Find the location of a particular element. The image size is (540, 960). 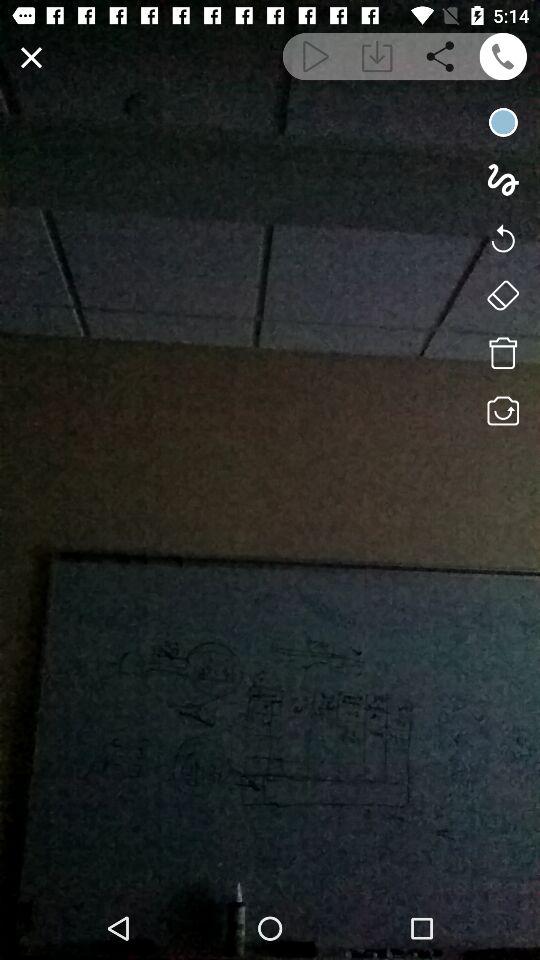

go back is located at coordinates (502, 237).